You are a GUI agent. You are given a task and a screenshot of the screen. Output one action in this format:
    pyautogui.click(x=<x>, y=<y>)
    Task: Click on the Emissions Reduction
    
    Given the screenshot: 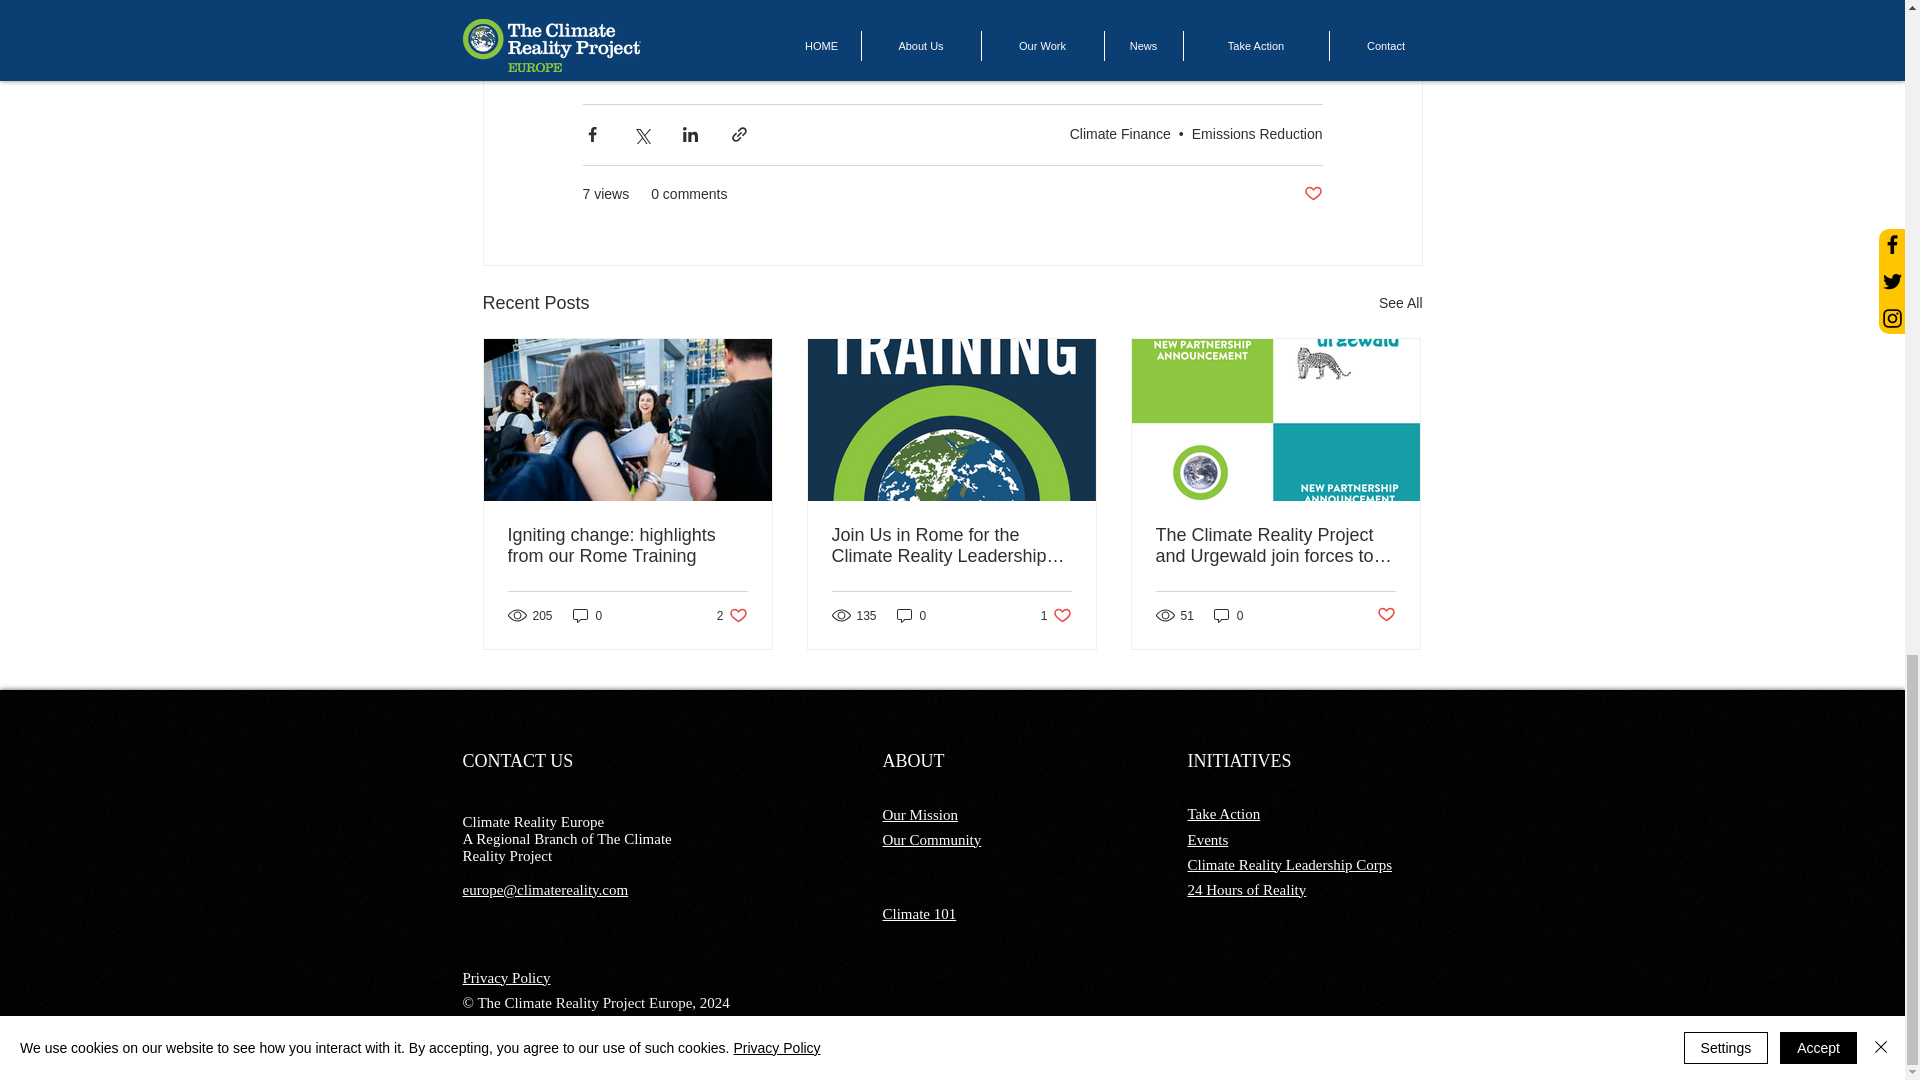 What is the action you would take?
    pyautogui.click(x=1257, y=134)
    